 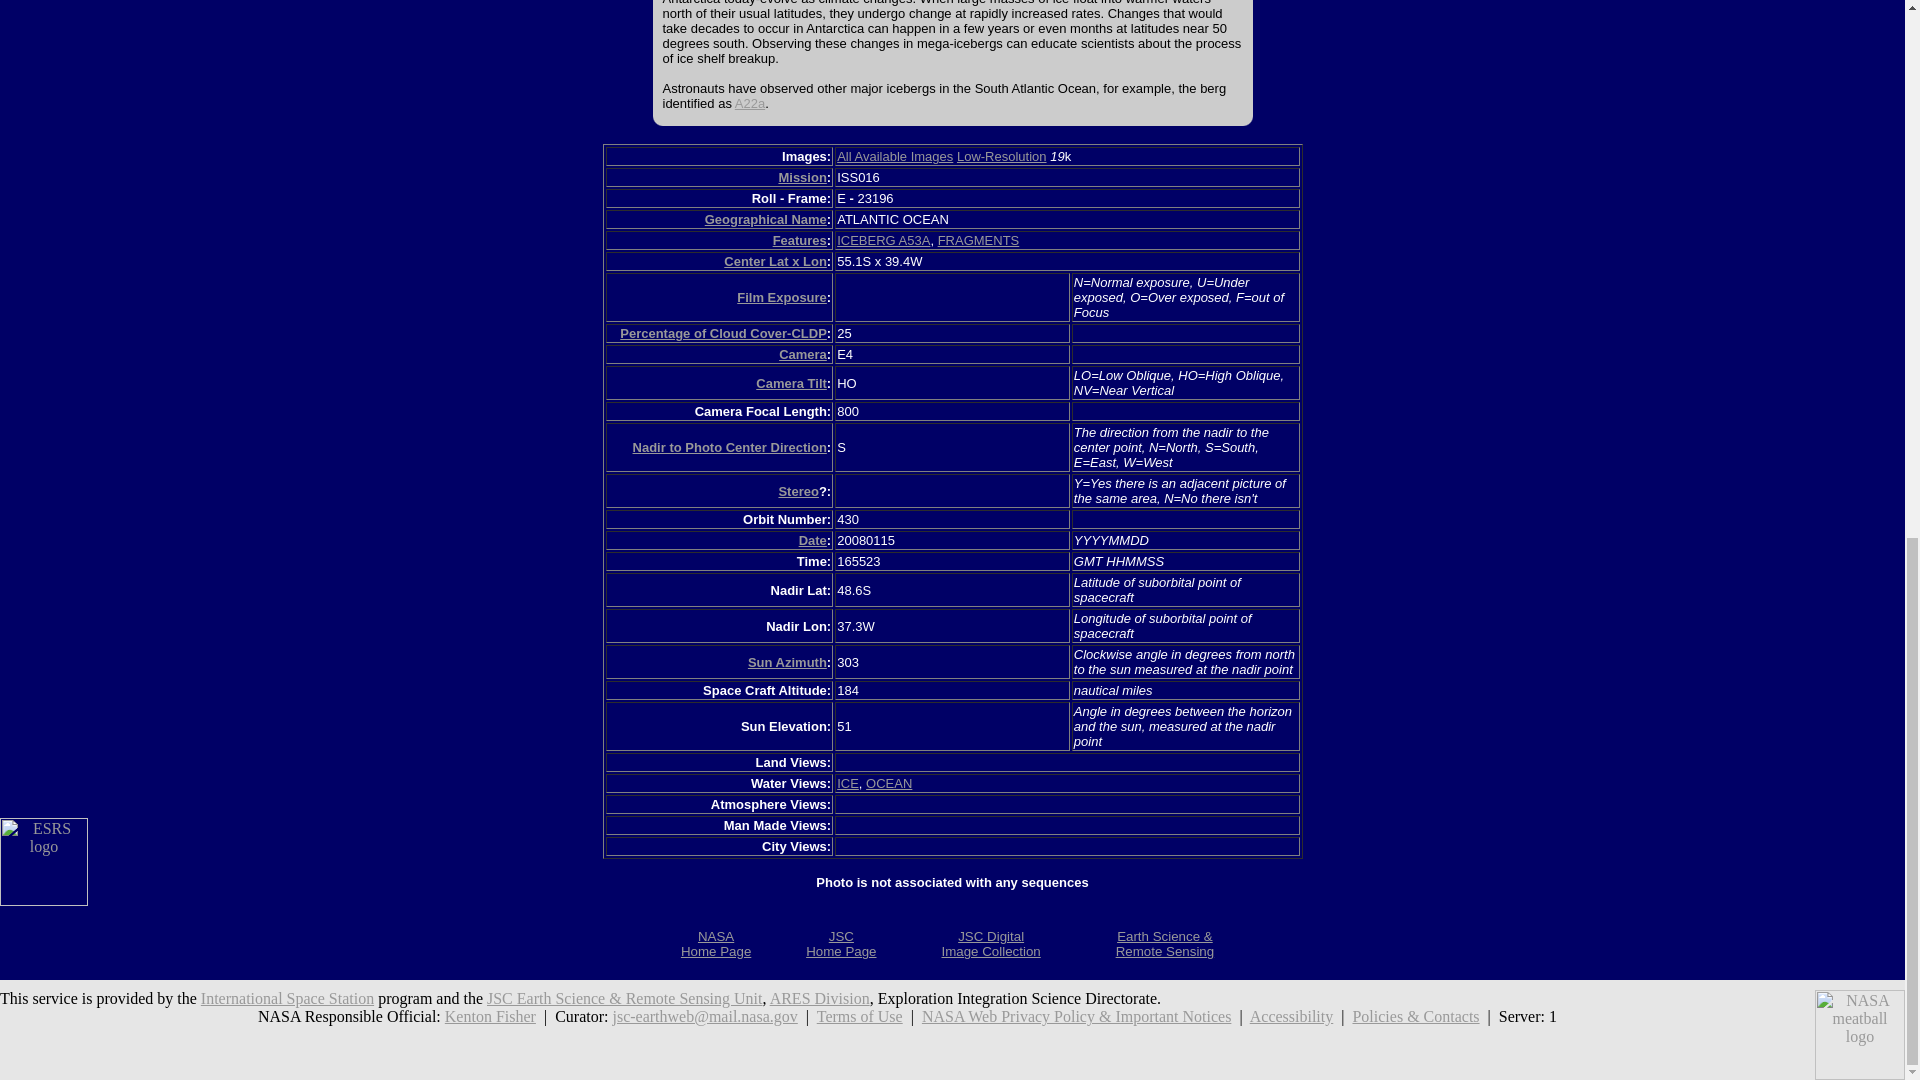 What do you see at coordinates (724, 334) in the screenshot?
I see `Stereo` at bounding box center [724, 334].